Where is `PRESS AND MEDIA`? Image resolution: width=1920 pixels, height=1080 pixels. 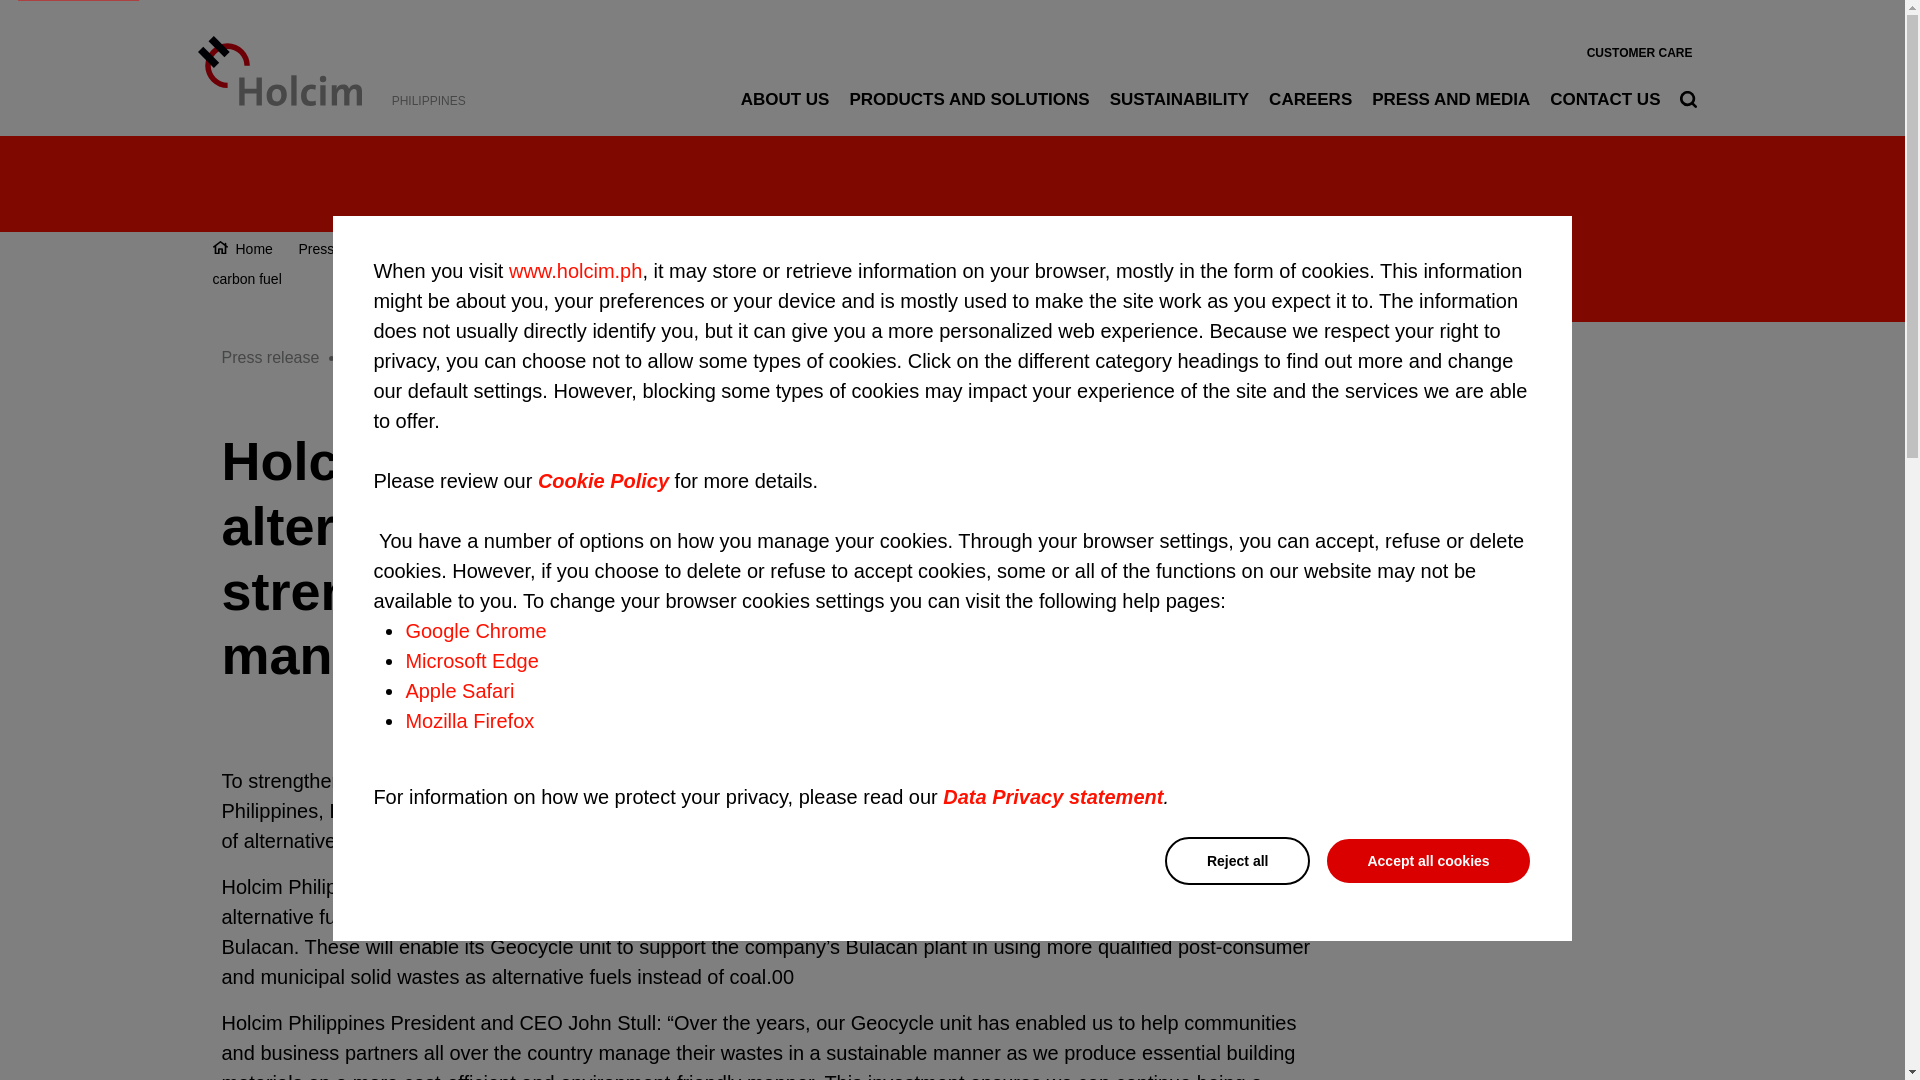
PRESS AND MEDIA is located at coordinates (1451, 99).